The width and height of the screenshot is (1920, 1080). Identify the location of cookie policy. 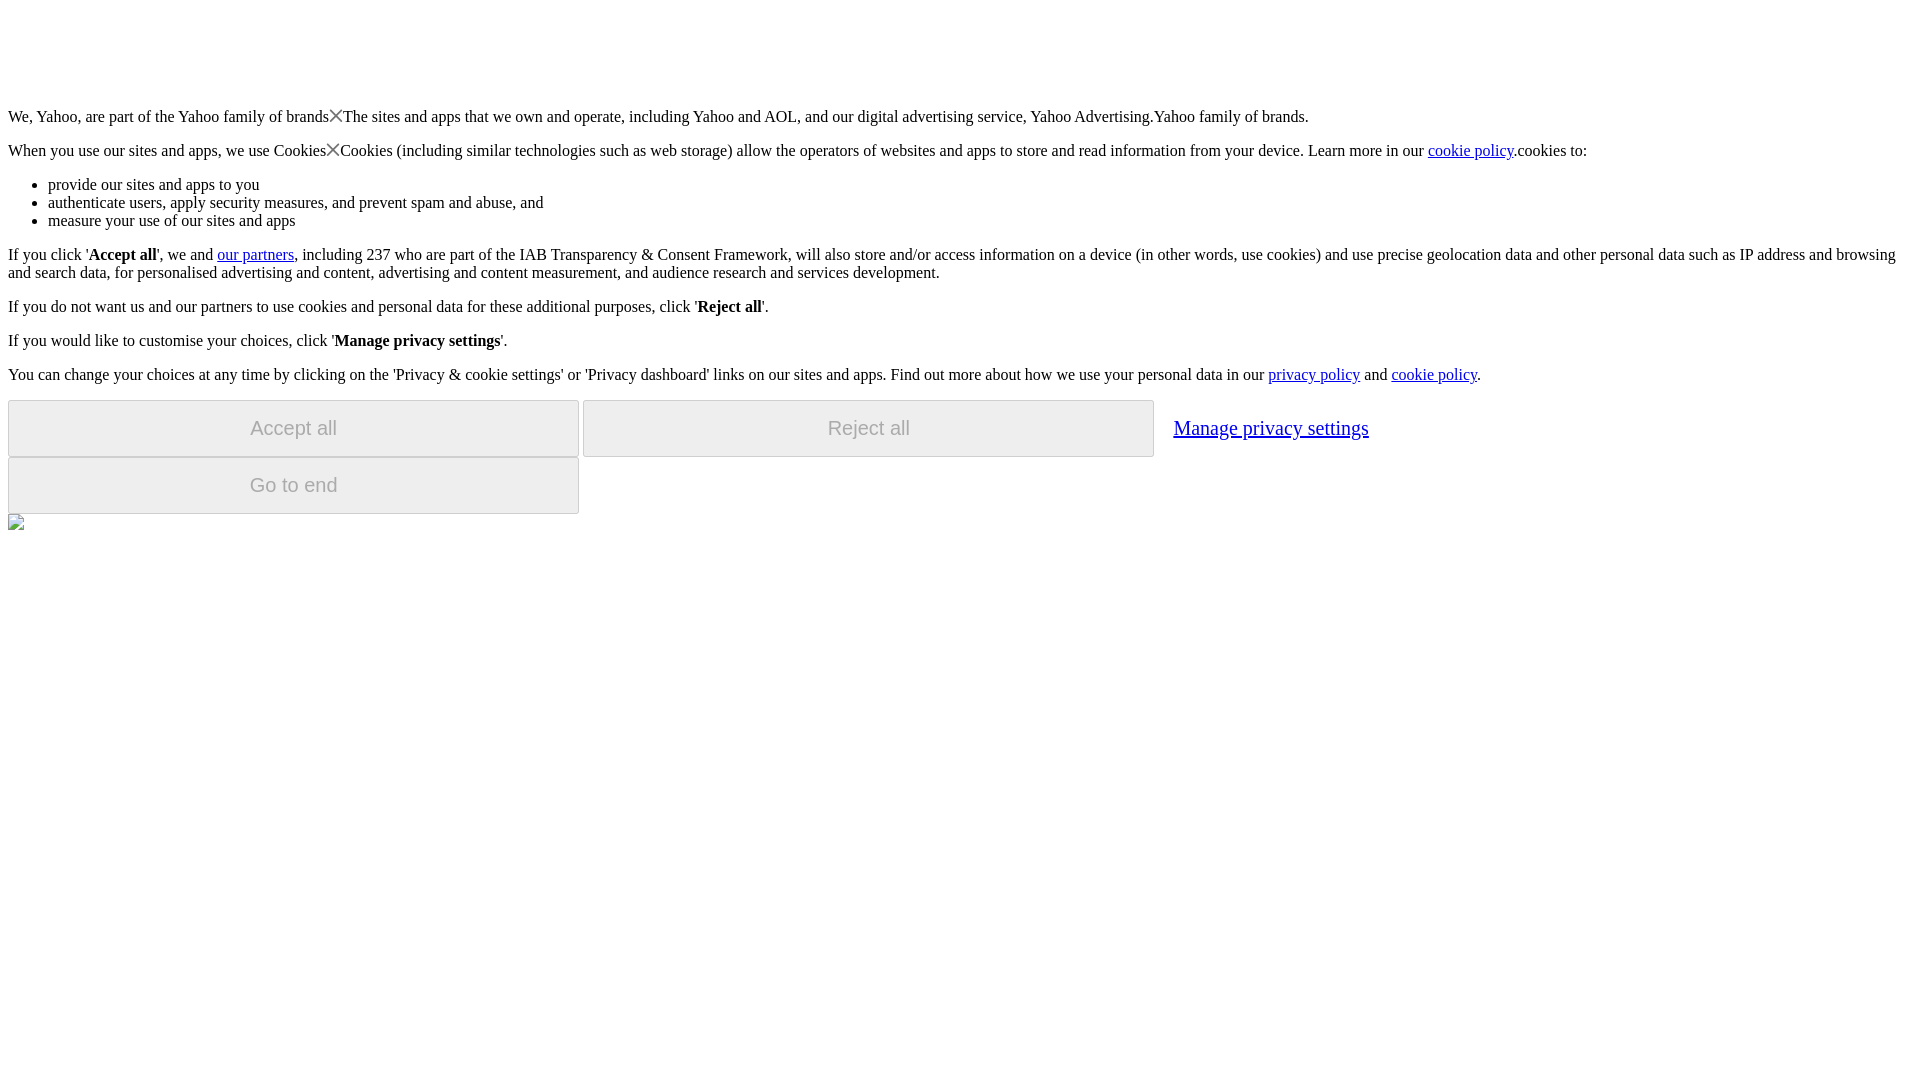
(1433, 374).